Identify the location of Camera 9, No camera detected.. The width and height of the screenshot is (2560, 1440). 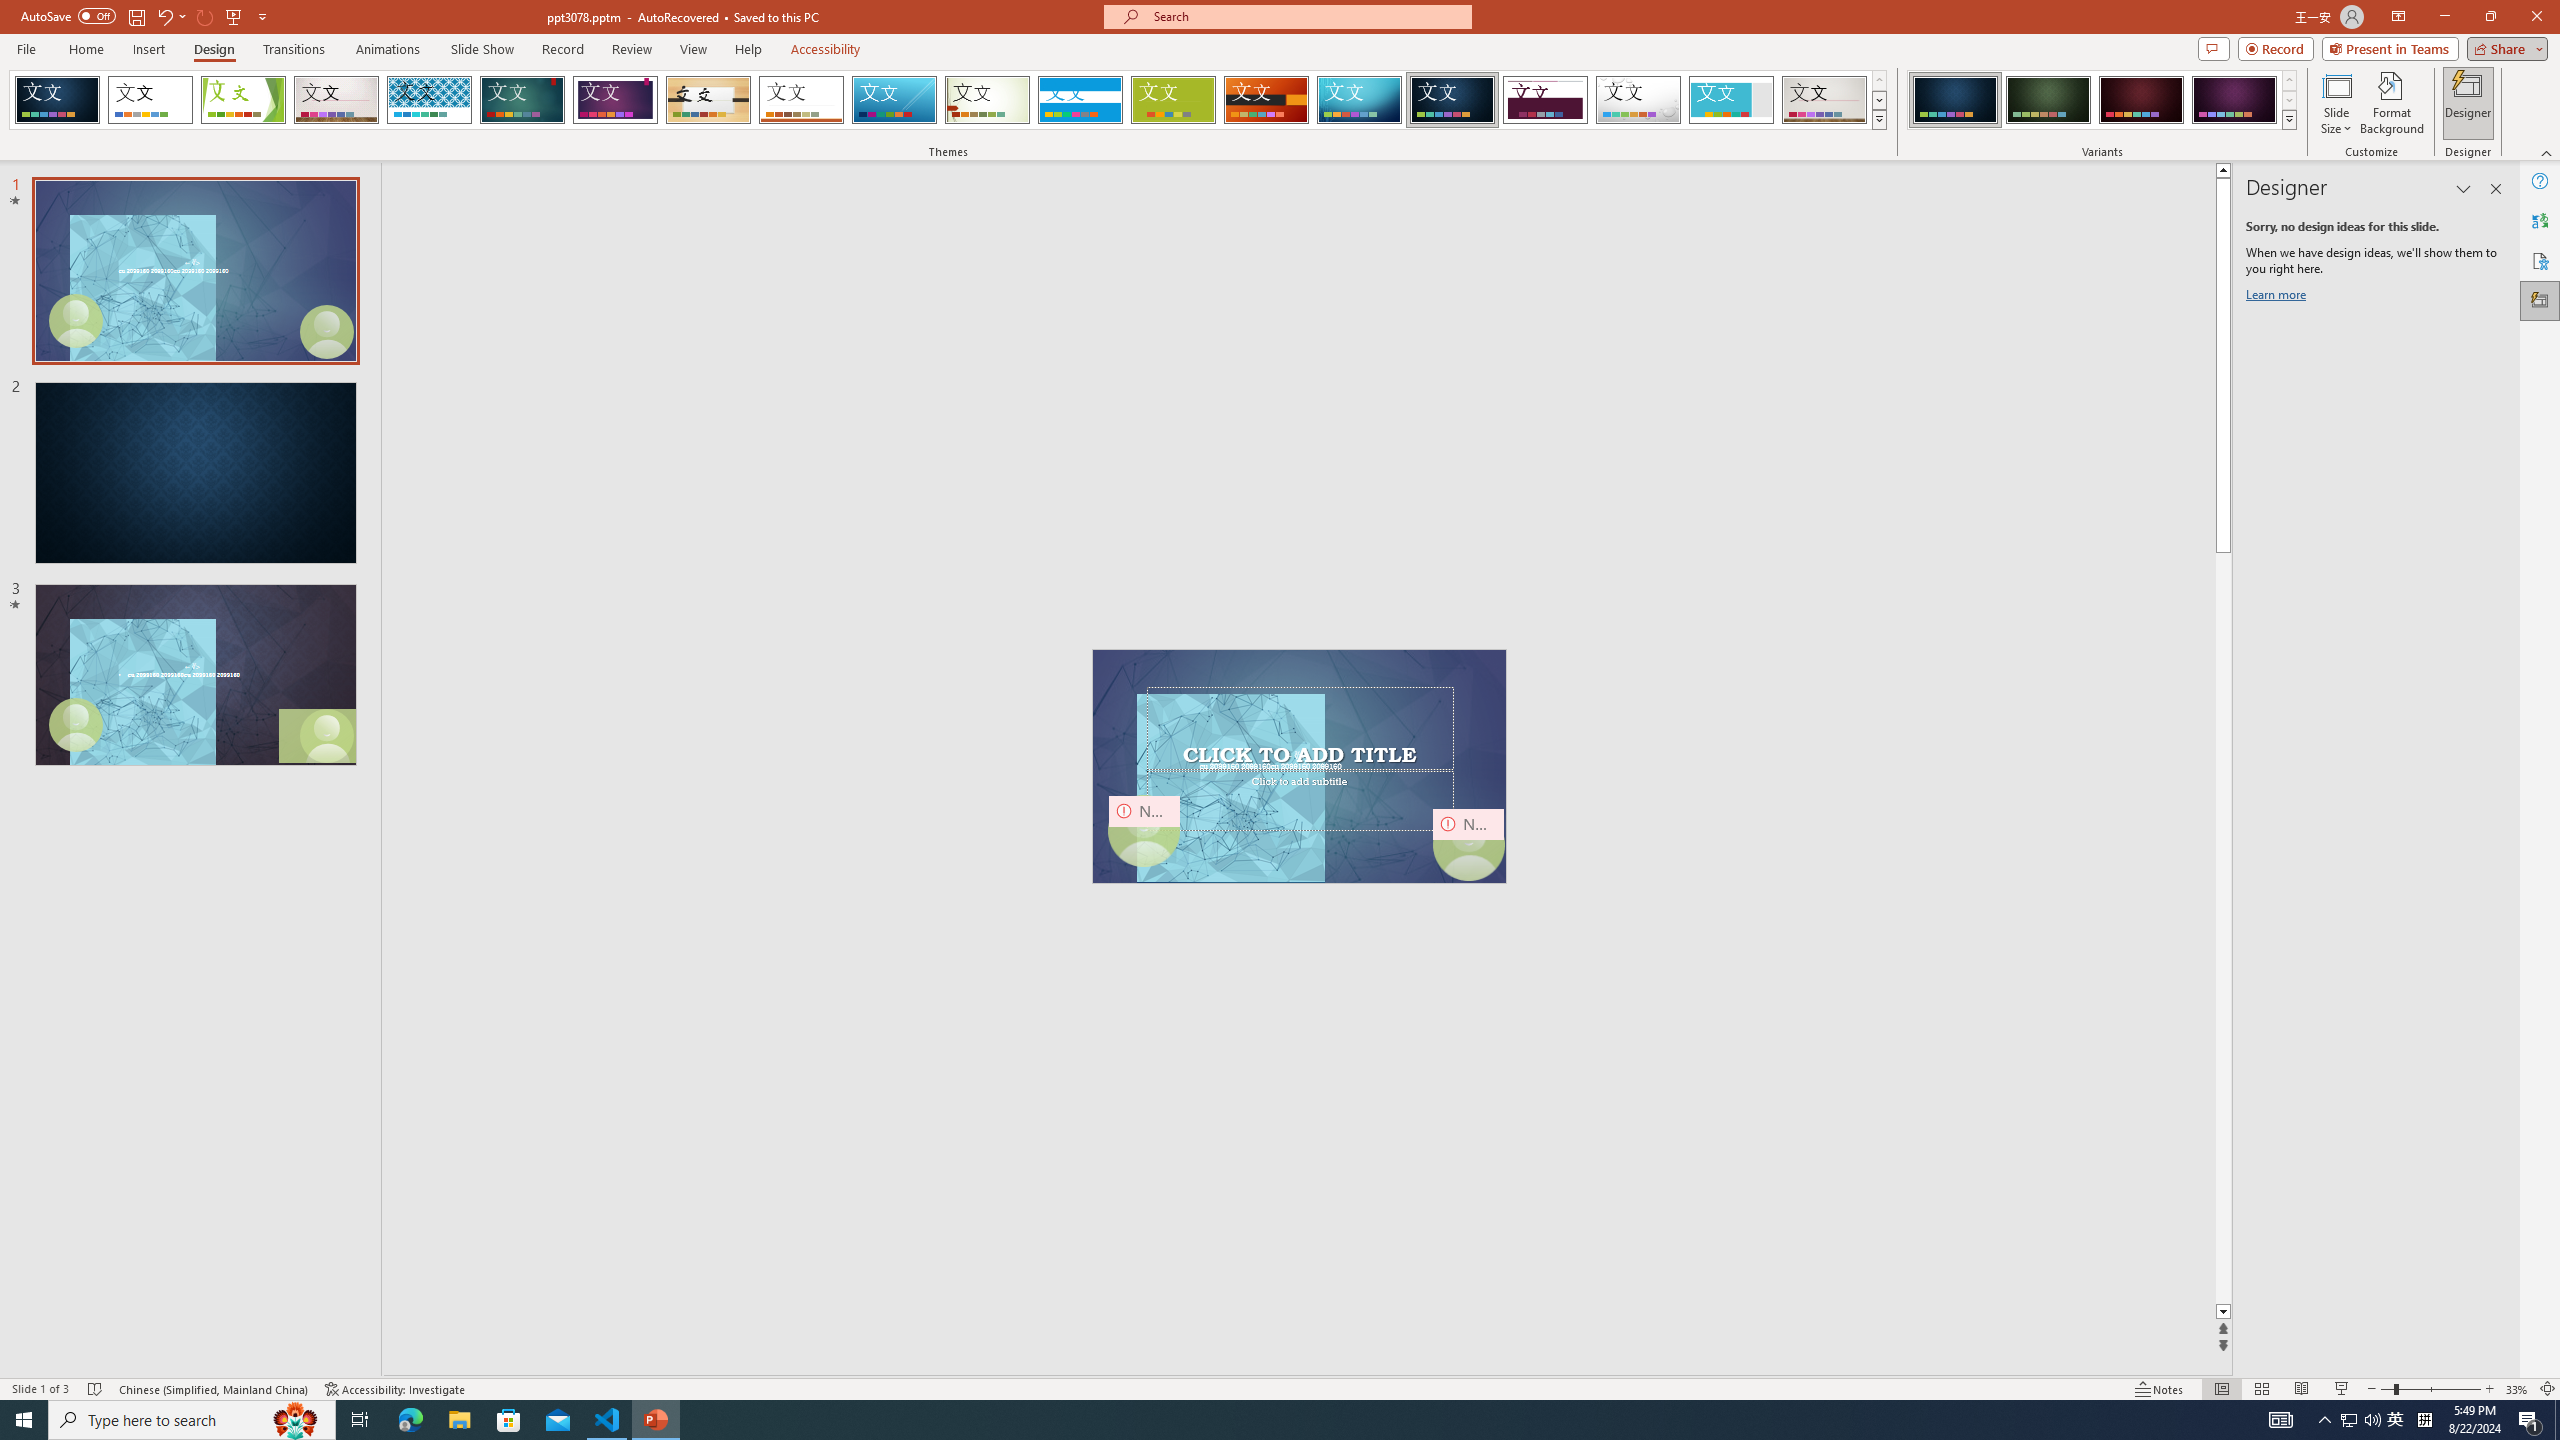
(1144, 830).